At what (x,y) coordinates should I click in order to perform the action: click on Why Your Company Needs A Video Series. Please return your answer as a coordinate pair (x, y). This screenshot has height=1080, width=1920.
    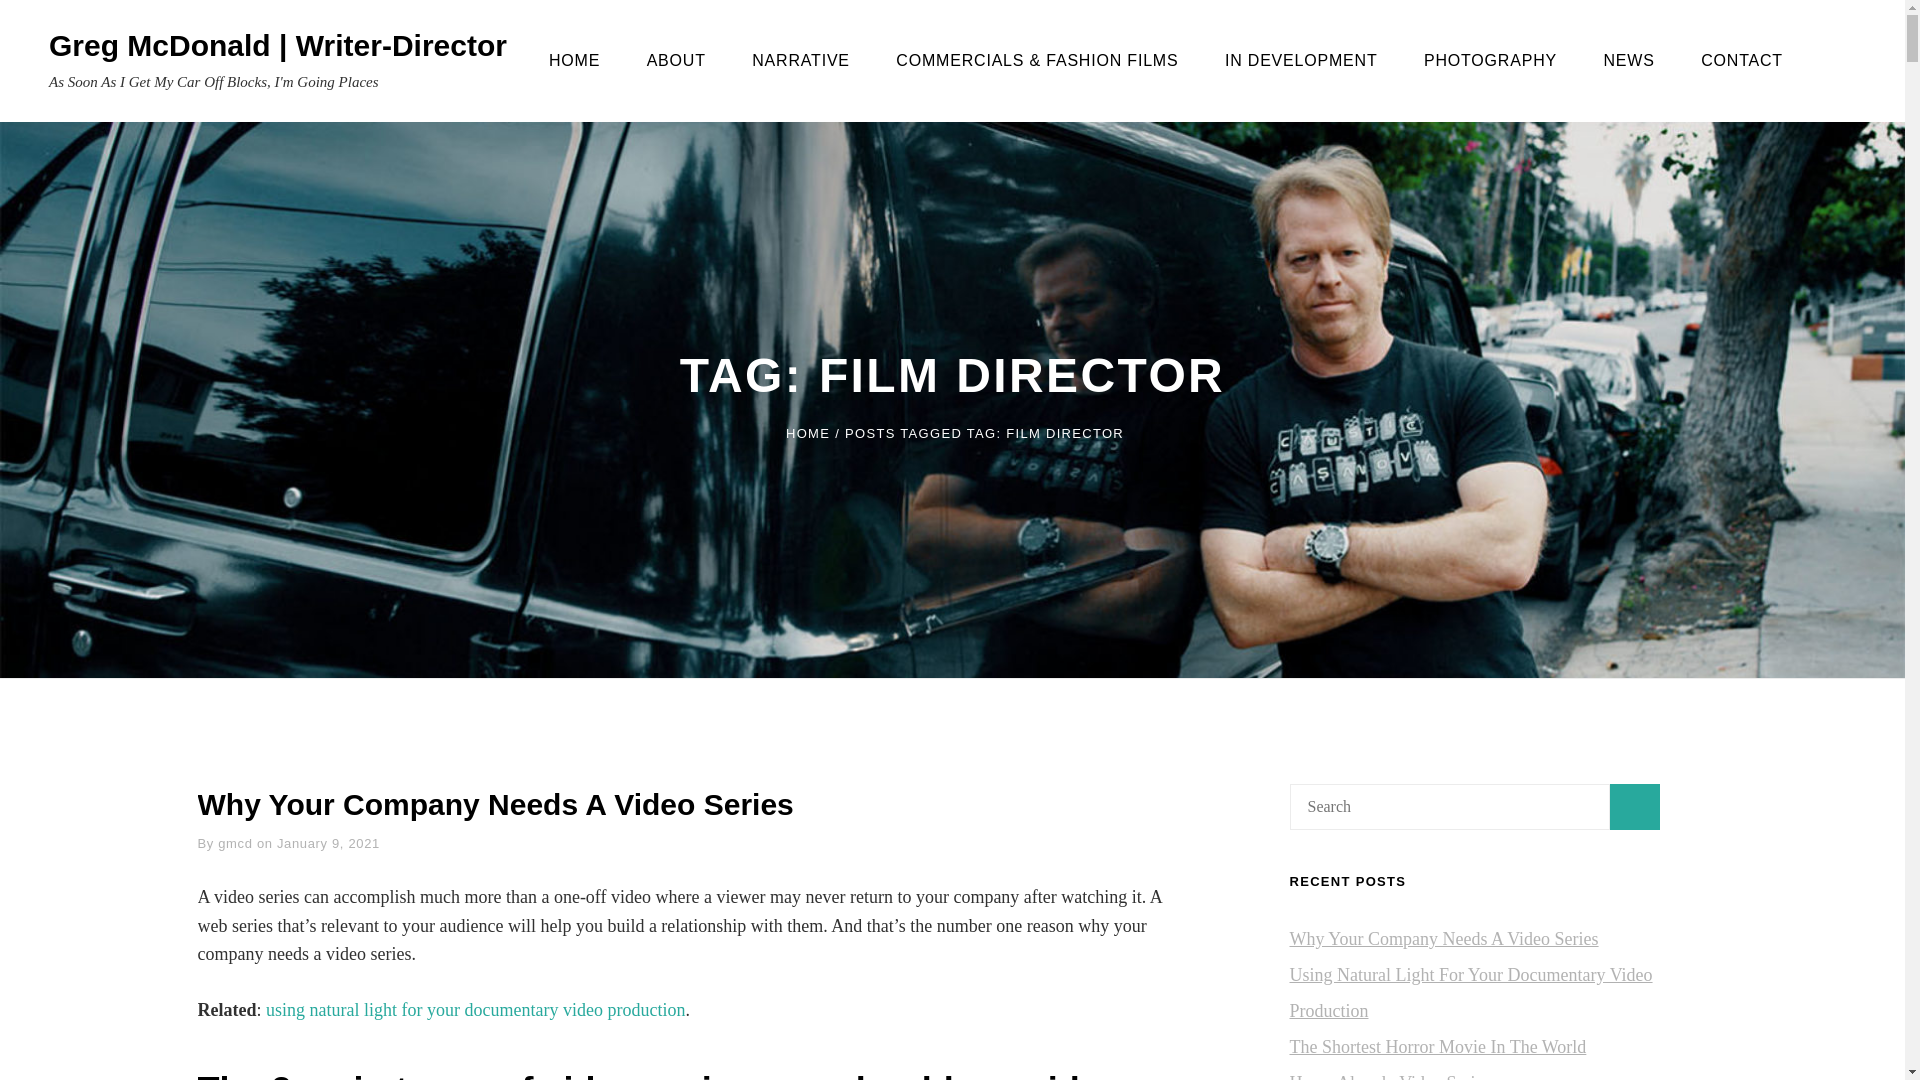
    Looking at the image, I should click on (496, 804).